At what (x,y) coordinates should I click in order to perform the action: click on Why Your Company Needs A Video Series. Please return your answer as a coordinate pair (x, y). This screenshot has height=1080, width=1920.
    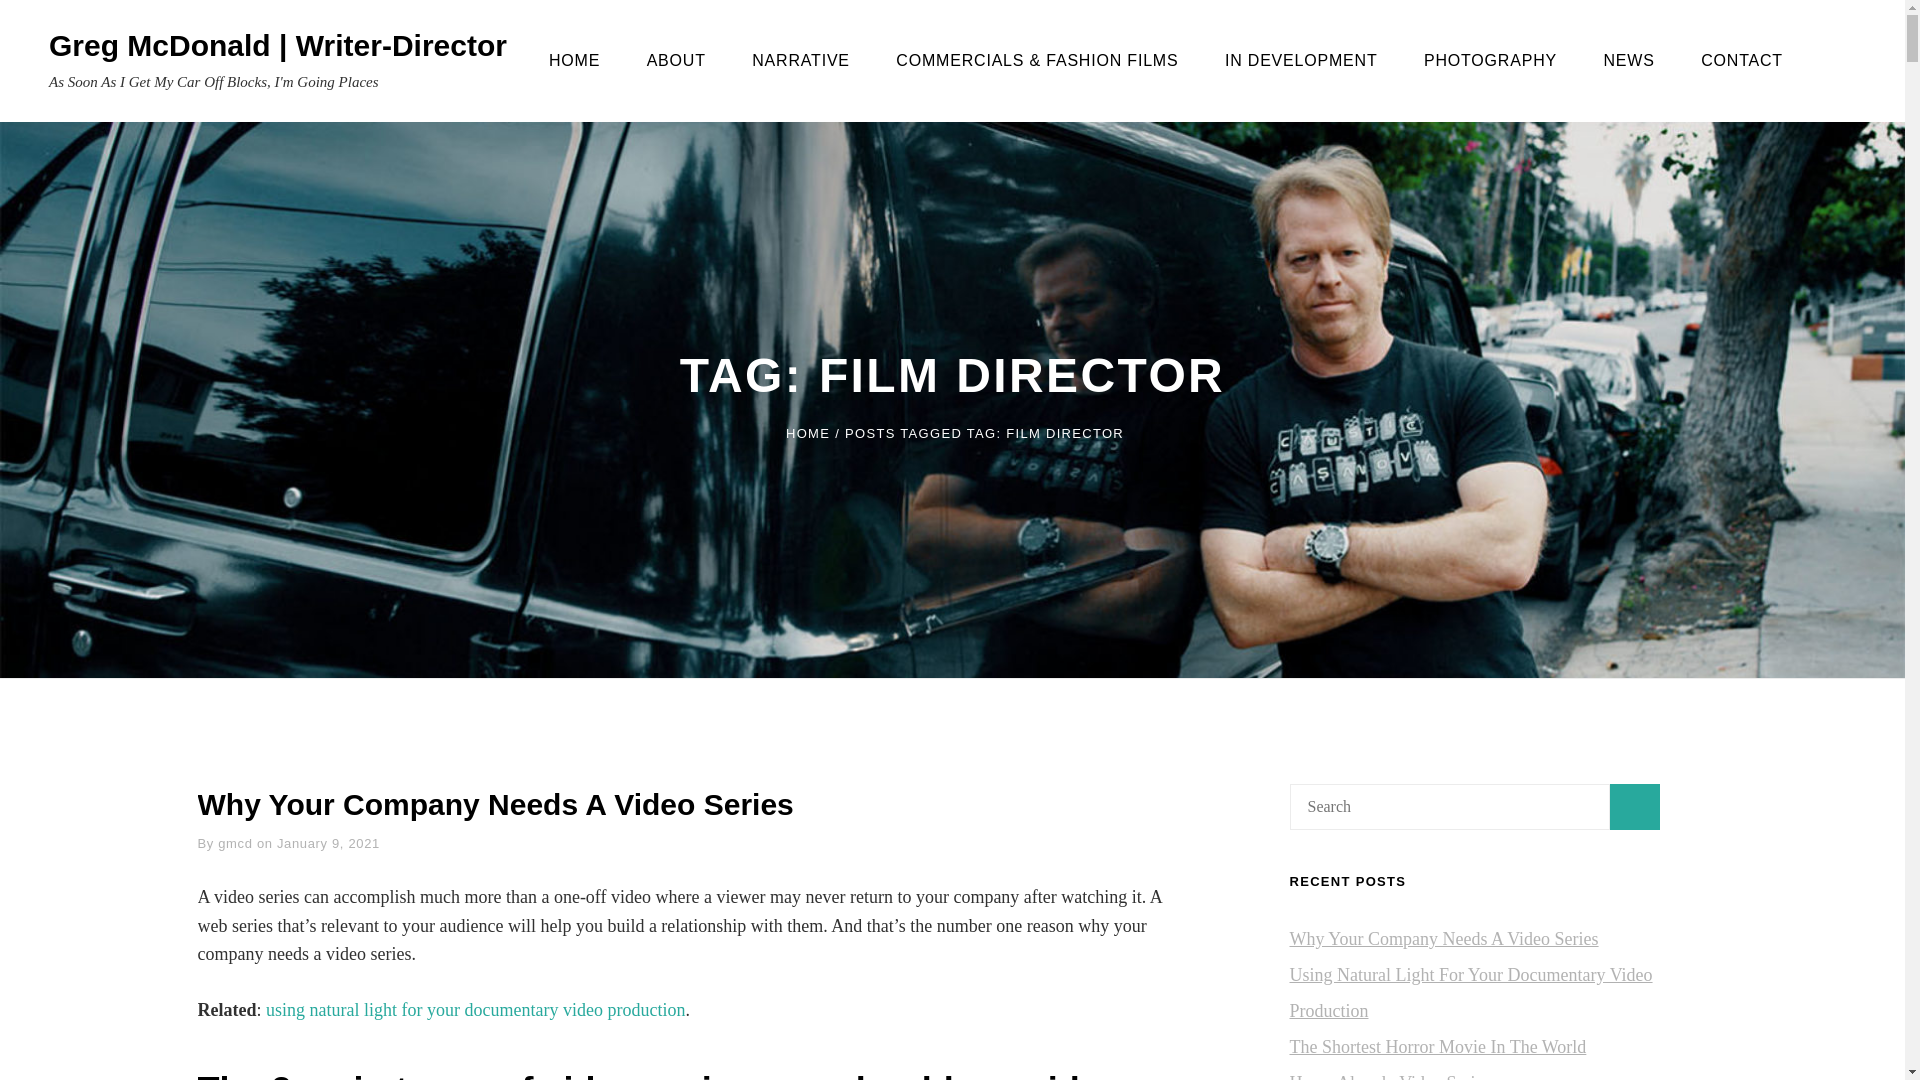
    Looking at the image, I should click on (496, 804).